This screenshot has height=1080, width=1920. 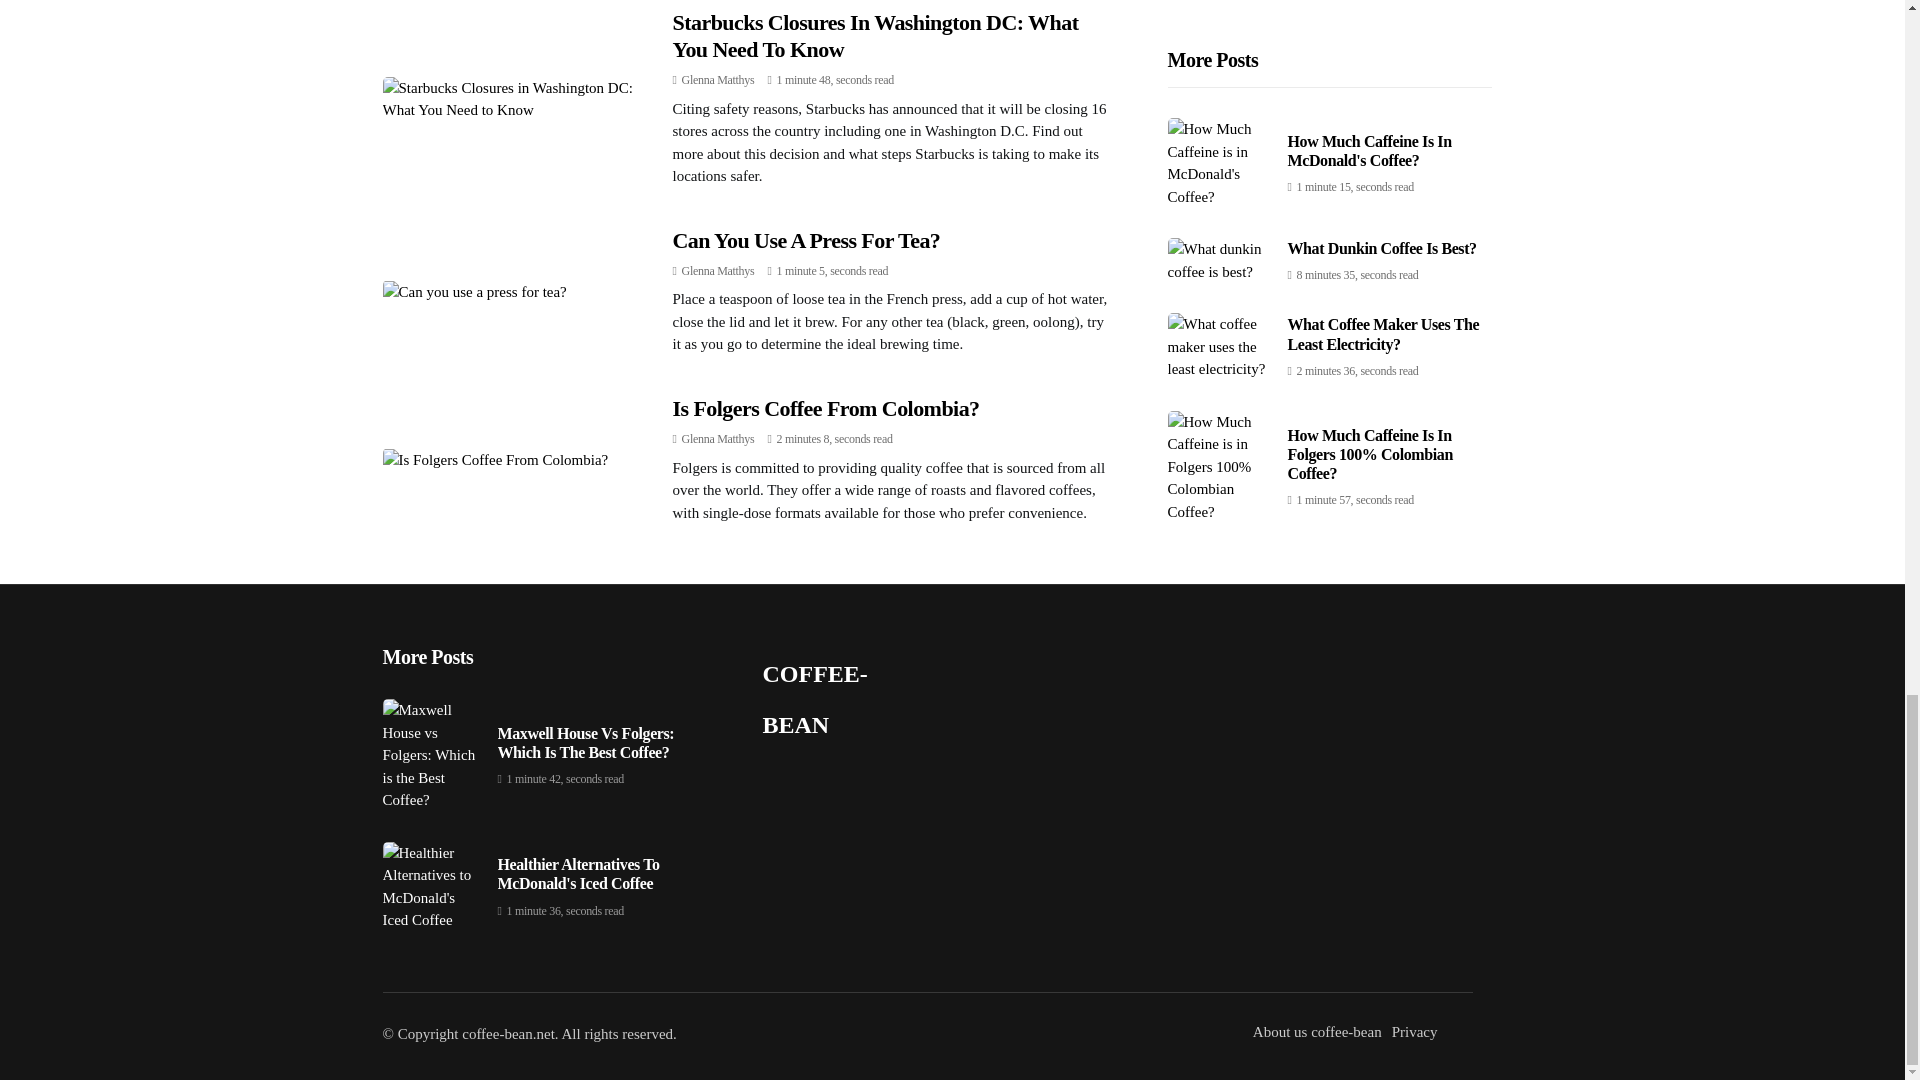 I want to click on Starbucks Closures In Washington DC: What You Need To Know, so click(x=874, y=34).